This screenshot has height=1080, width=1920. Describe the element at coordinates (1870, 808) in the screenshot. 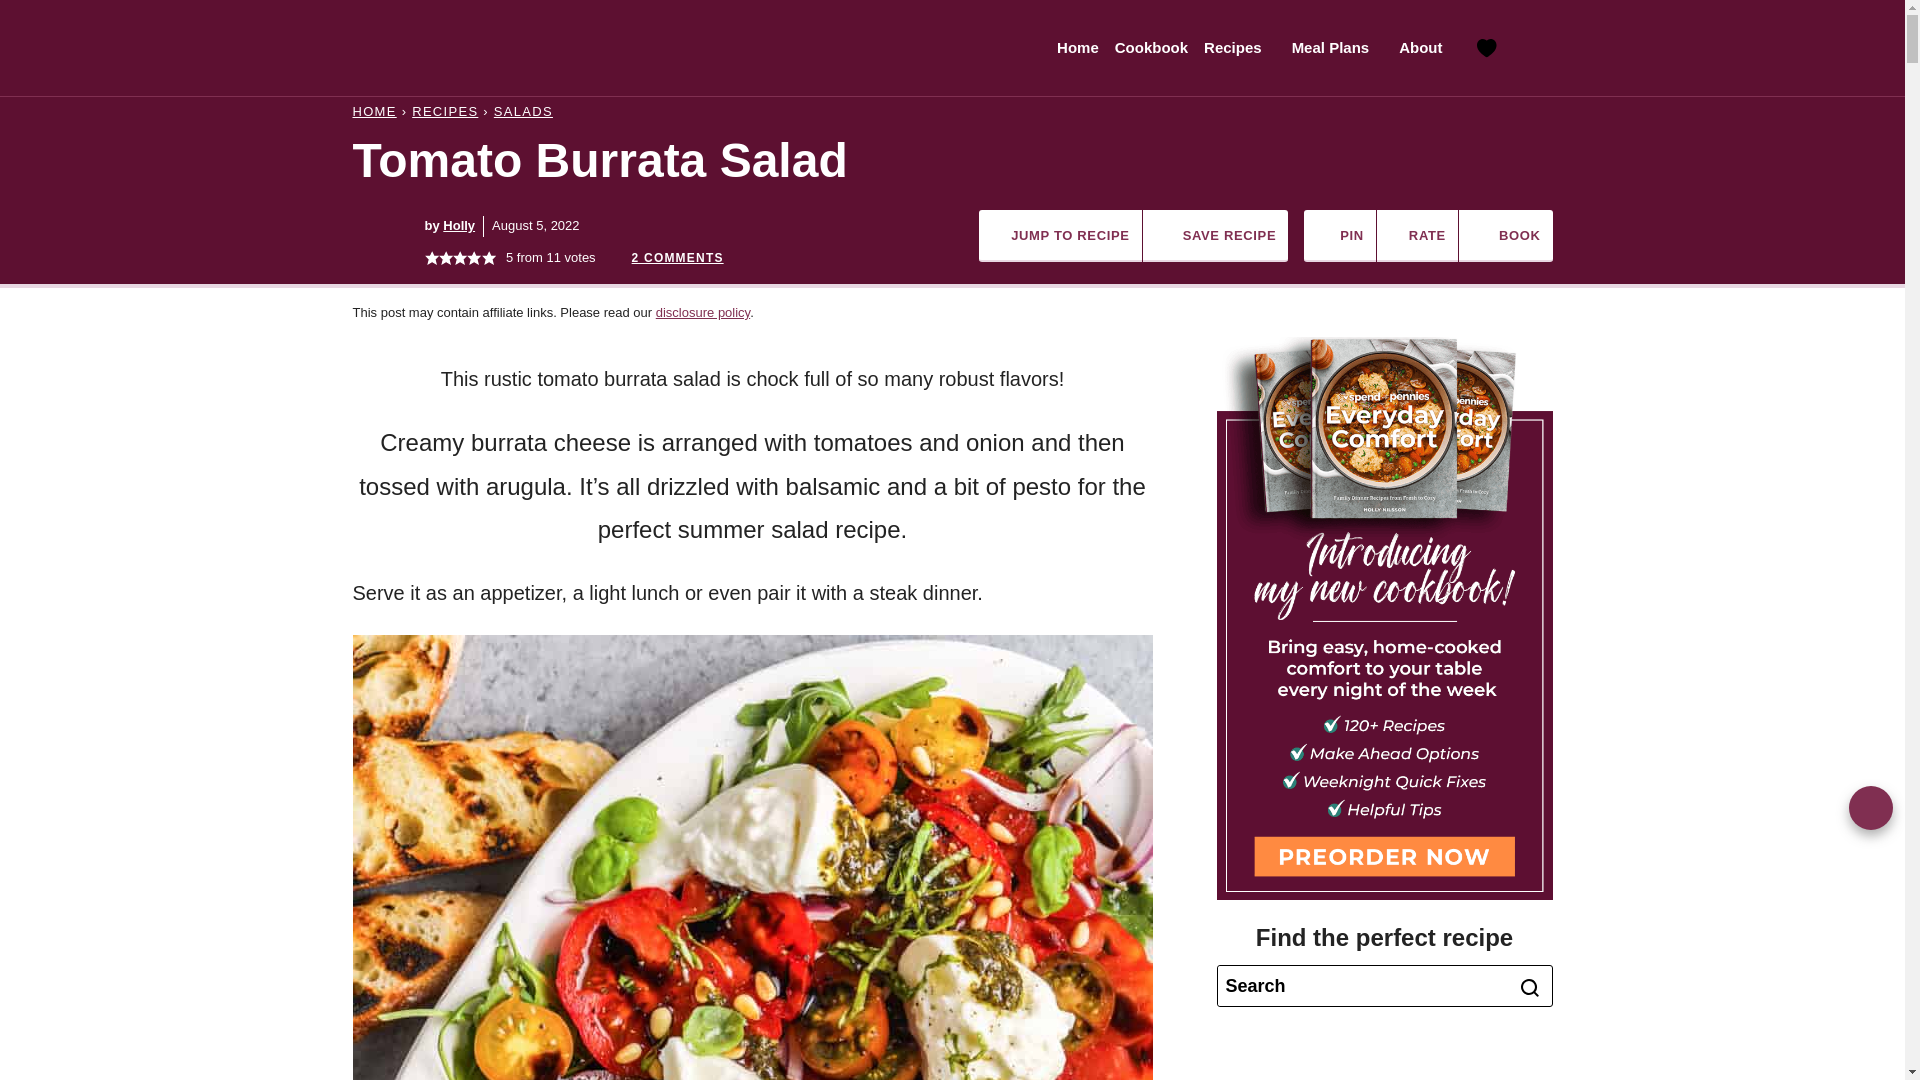

I see `Share on Pinterest` at that location.